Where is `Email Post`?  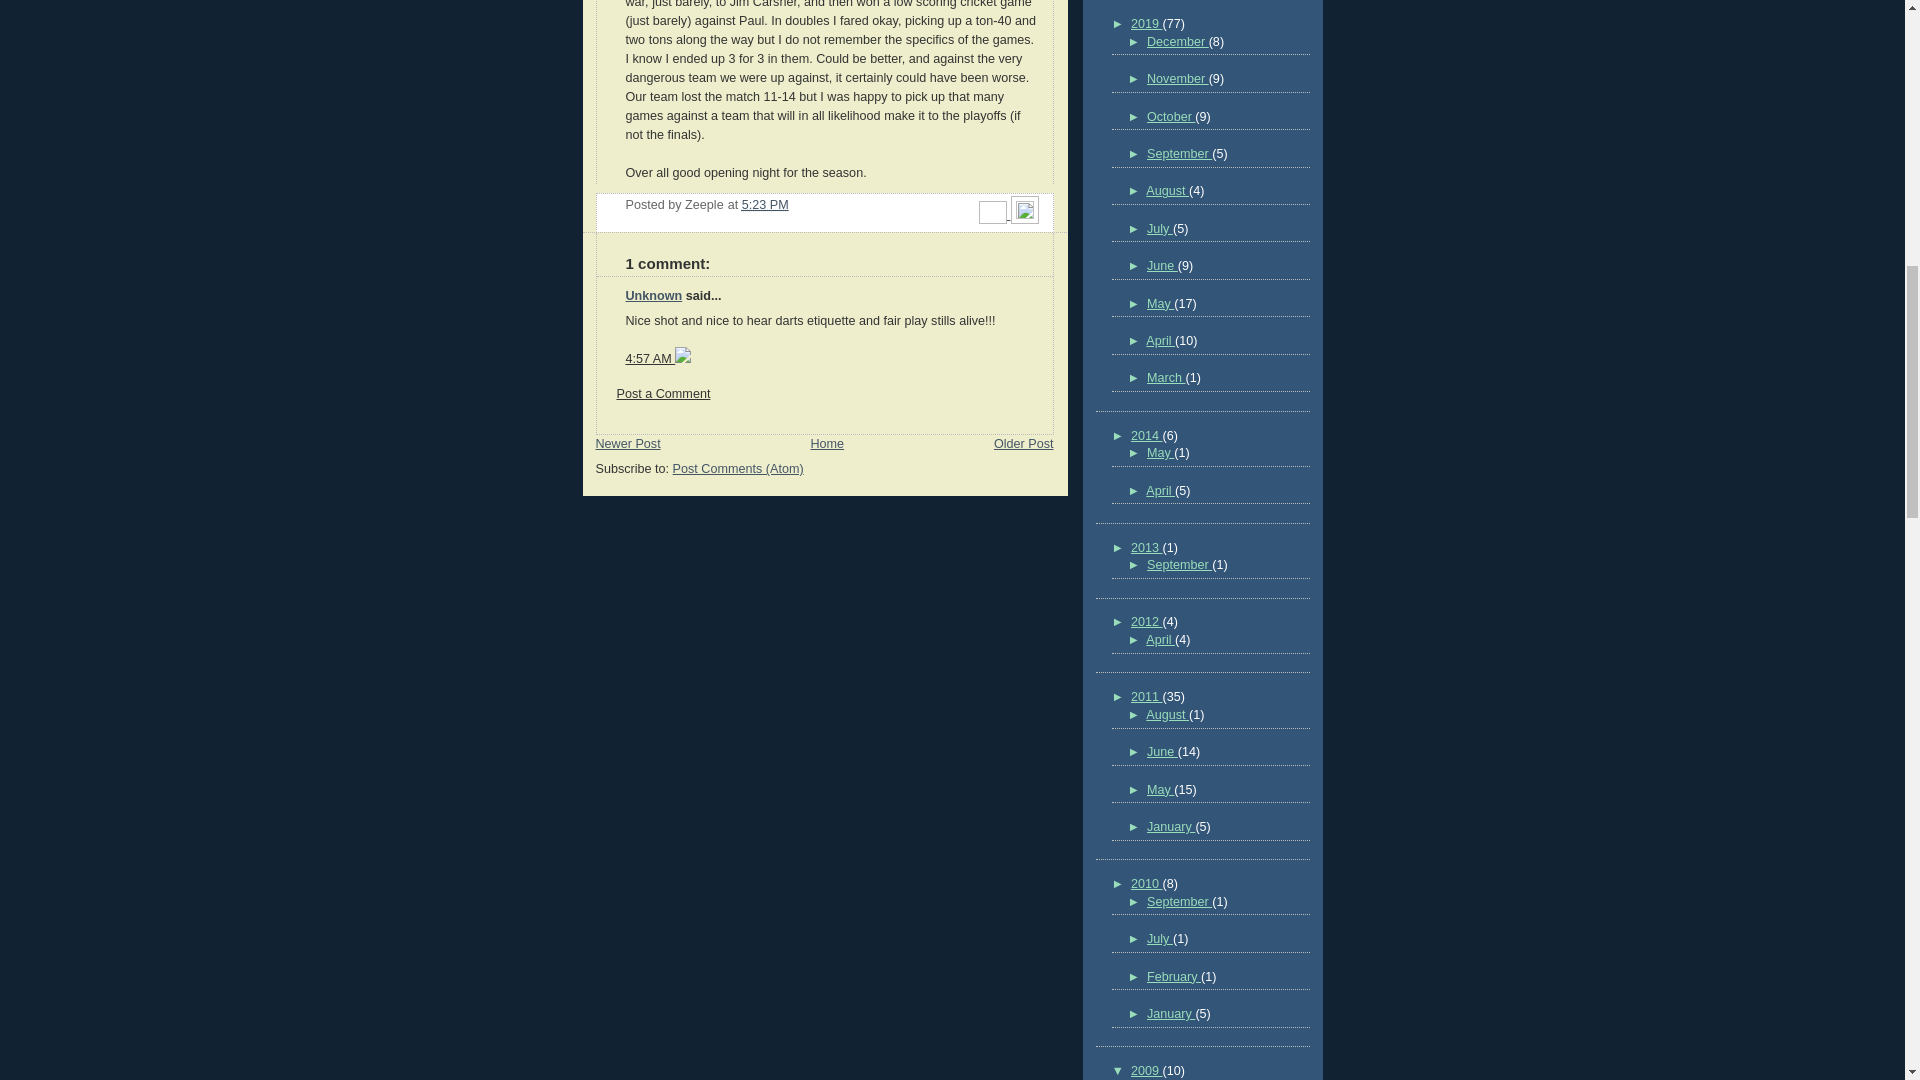
Email Post is located at coordinates (995, 215).